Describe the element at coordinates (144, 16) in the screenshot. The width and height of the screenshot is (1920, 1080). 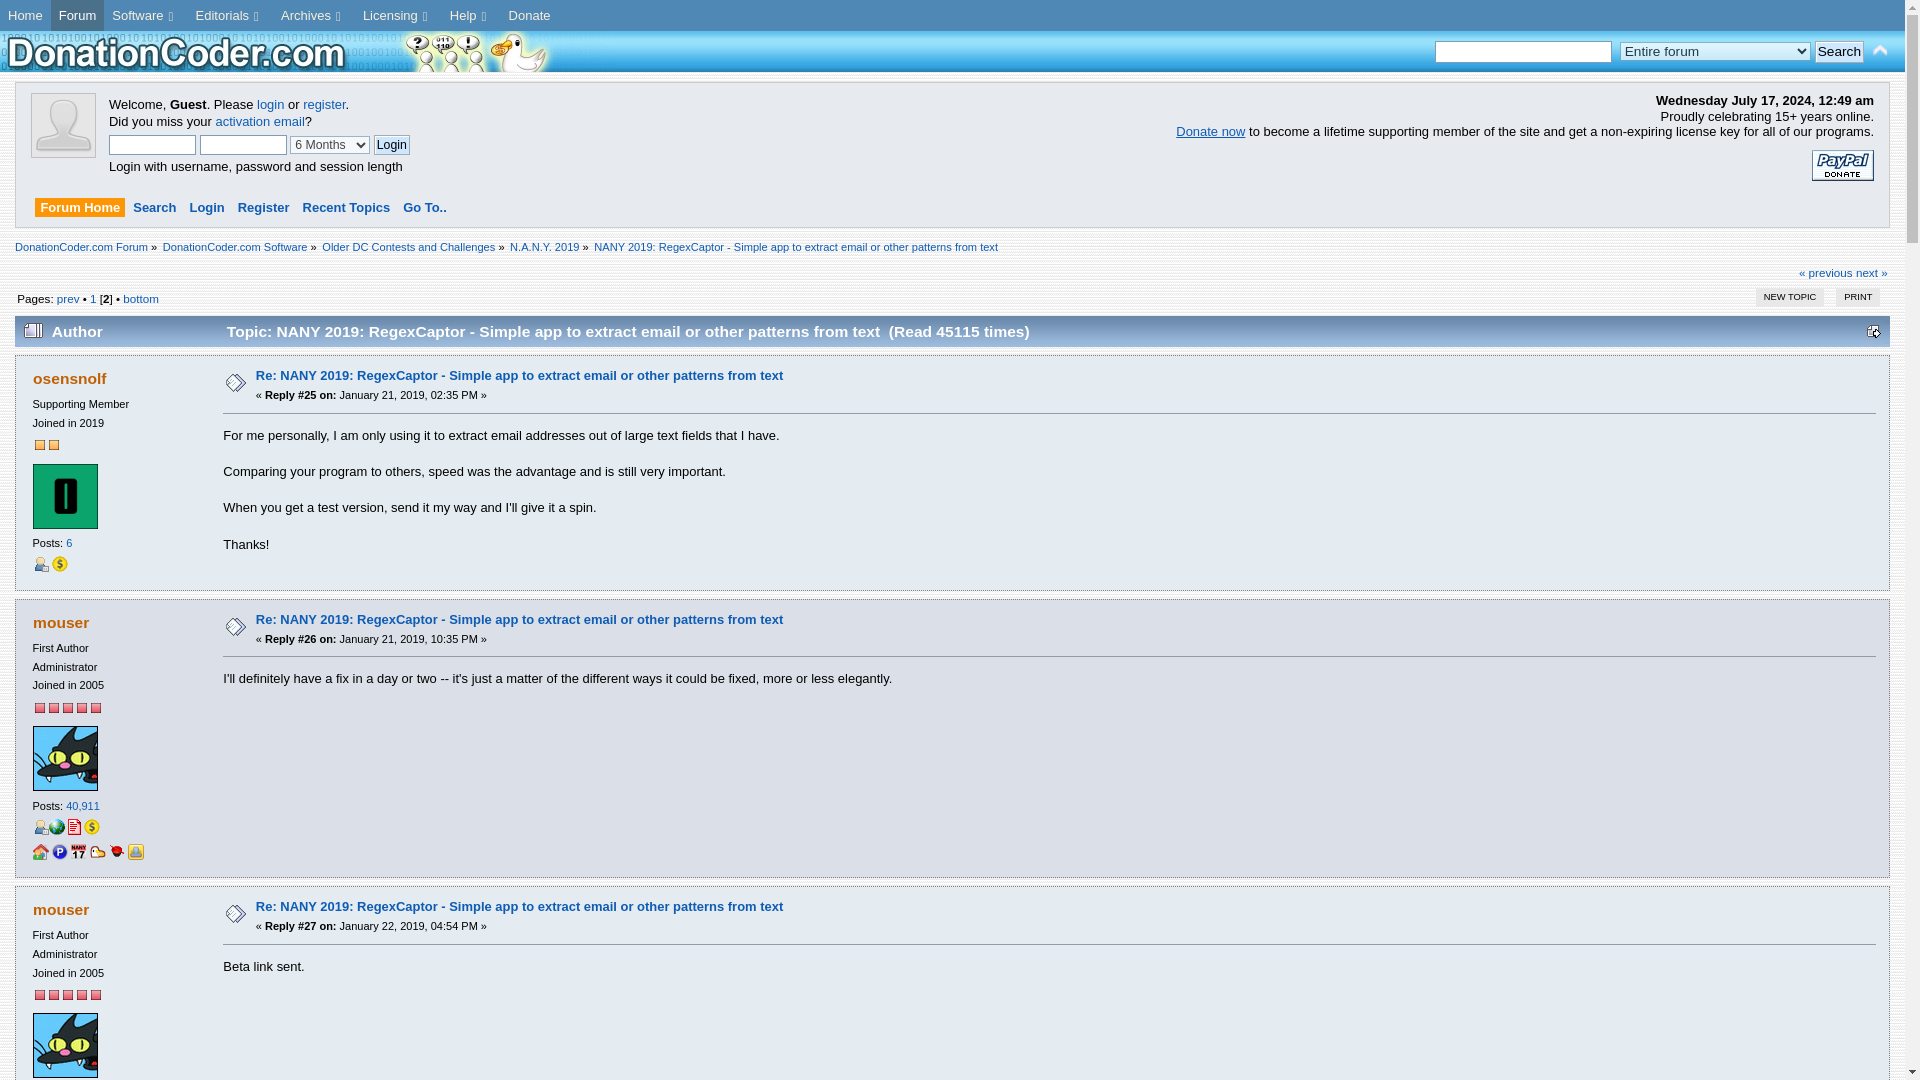
I see `Software` at that location.